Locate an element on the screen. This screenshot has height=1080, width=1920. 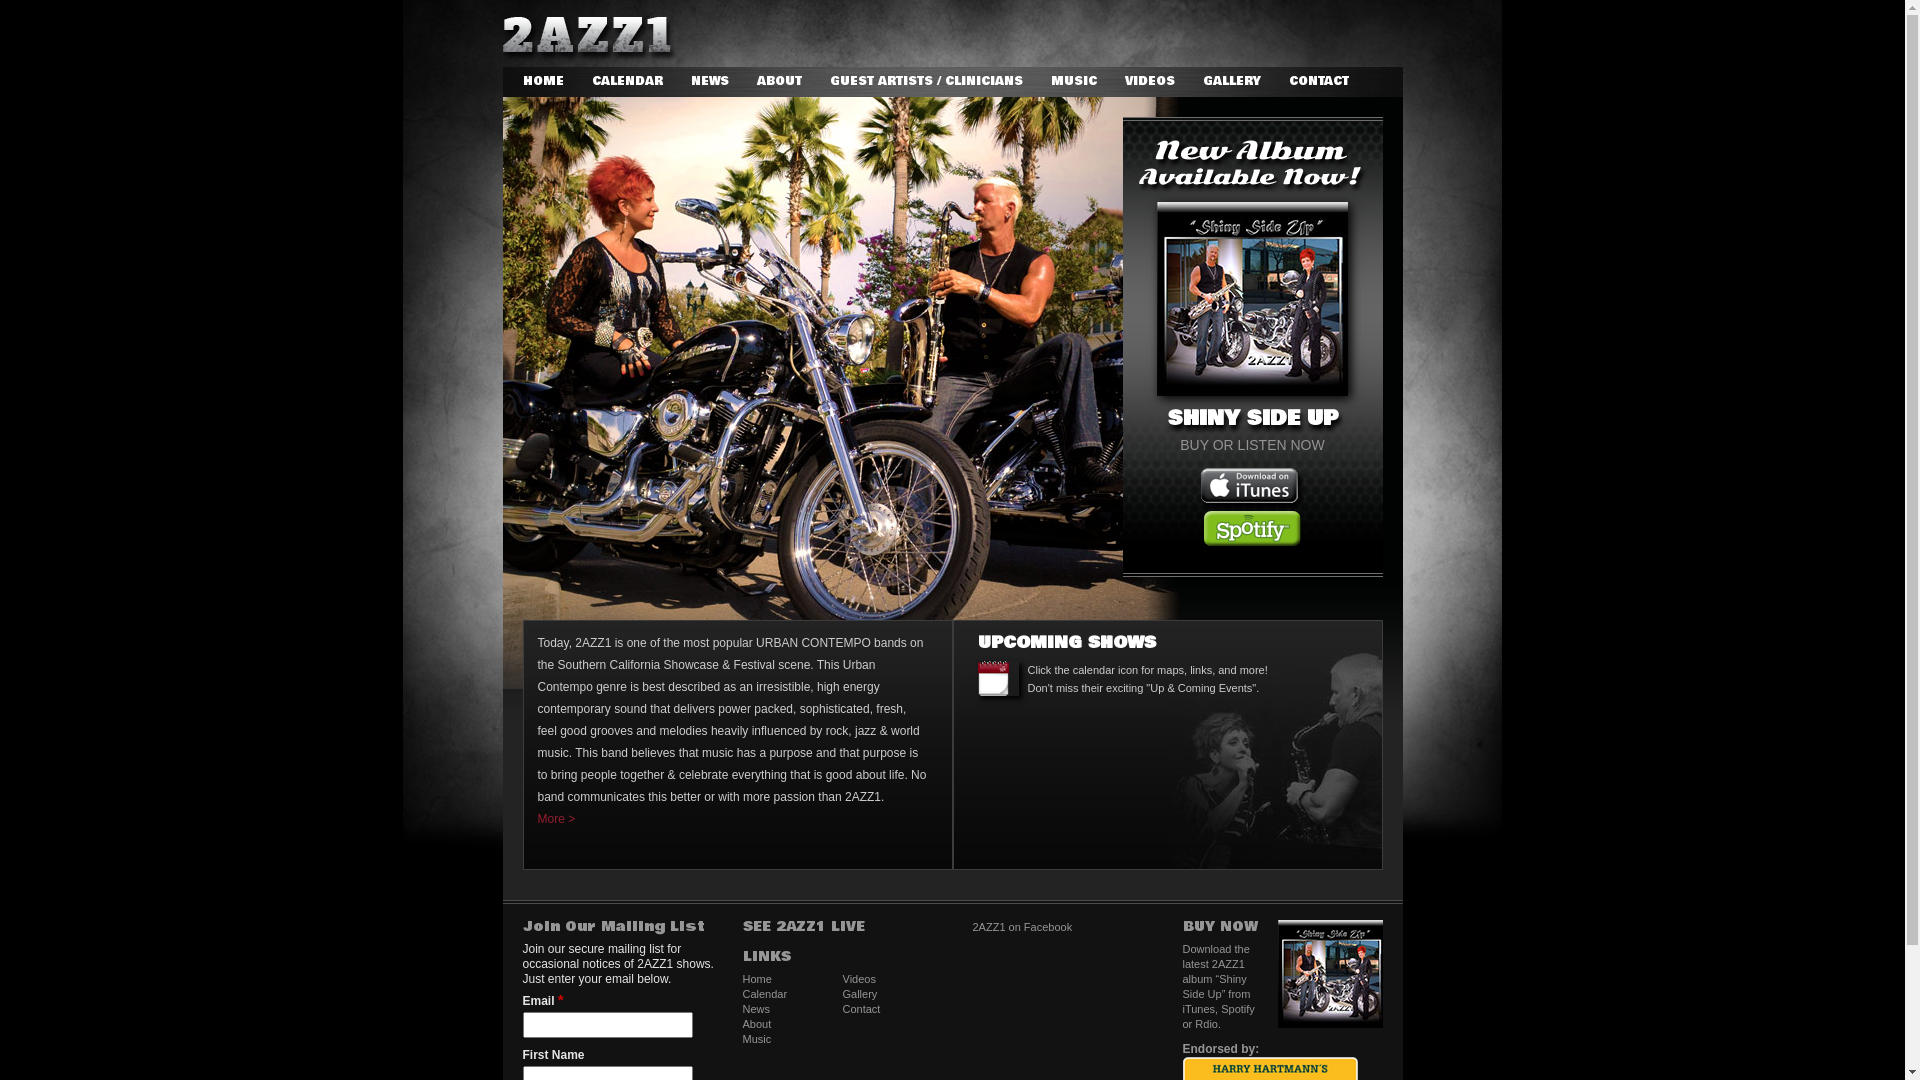
2AZZ1 on Facebook is located at coordinates (1022, 927).